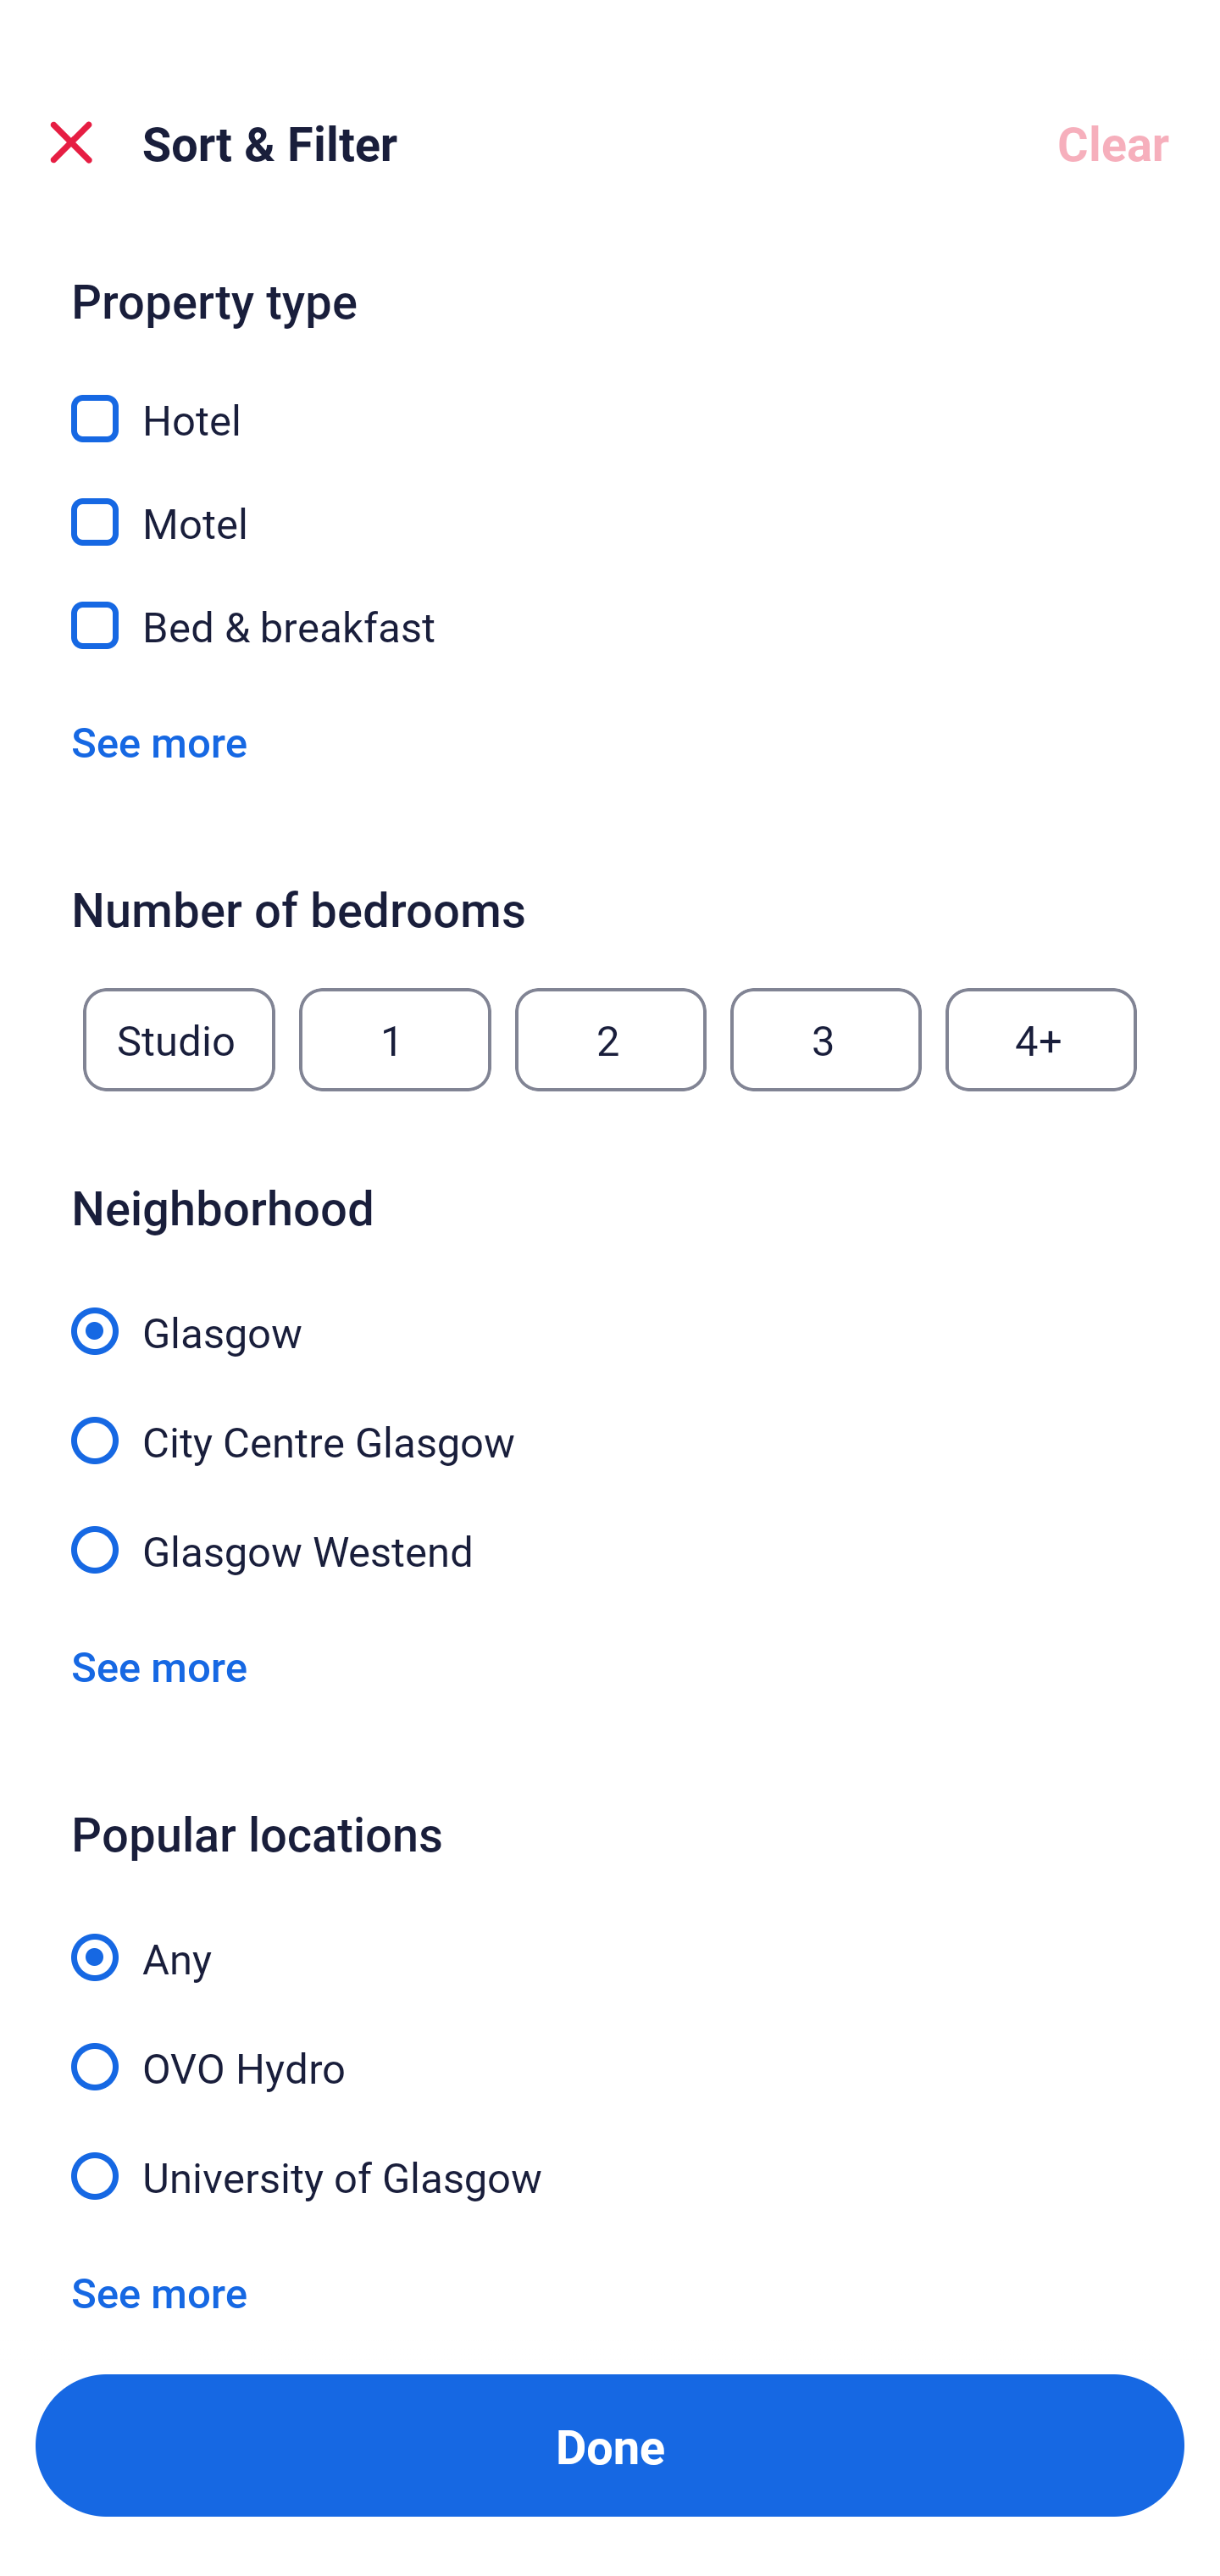 This screenshot has height=2576, width=1220. I want to click on See more See more neighborhoods Link, so click(159, 1664).